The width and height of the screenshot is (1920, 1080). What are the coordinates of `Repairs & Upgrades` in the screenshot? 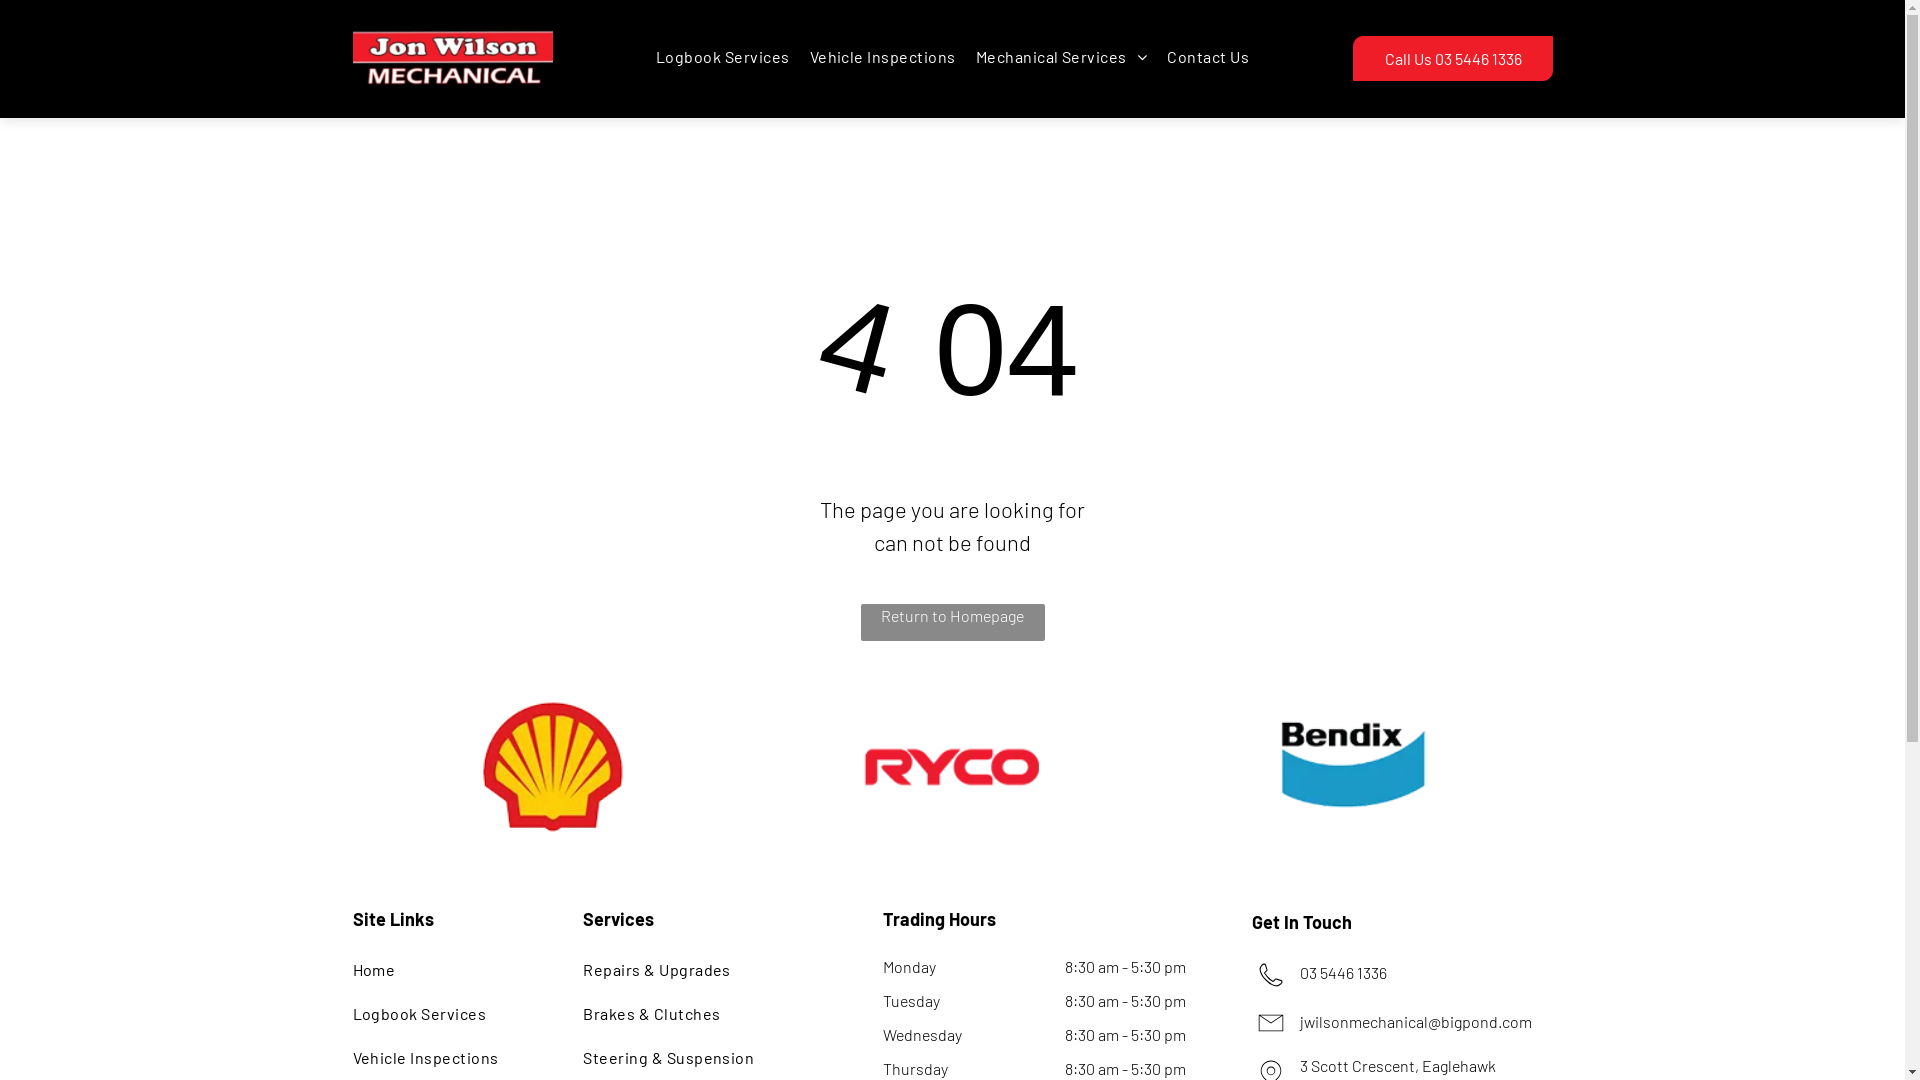 It's located at (708, 969).